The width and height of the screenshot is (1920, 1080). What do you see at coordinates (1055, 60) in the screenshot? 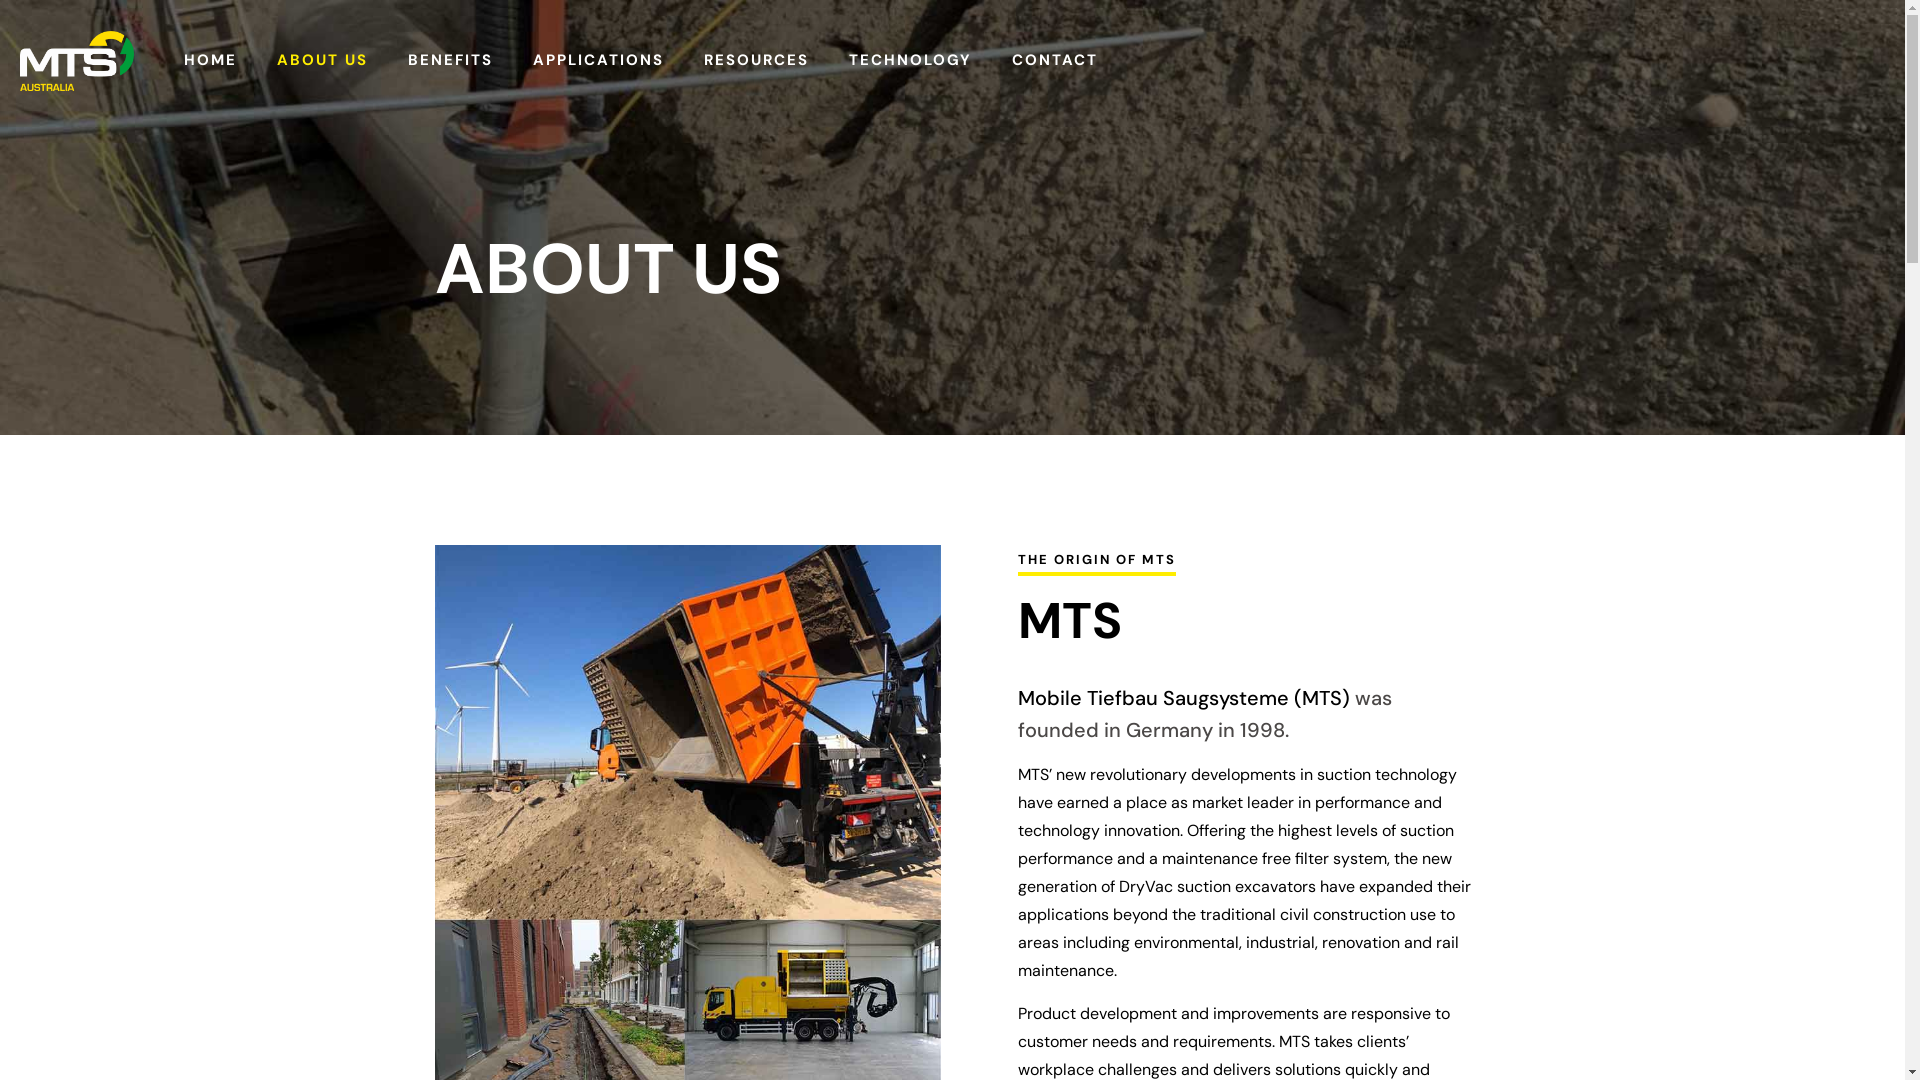
I see `CONTACT` at bounding box center [1055, 60].